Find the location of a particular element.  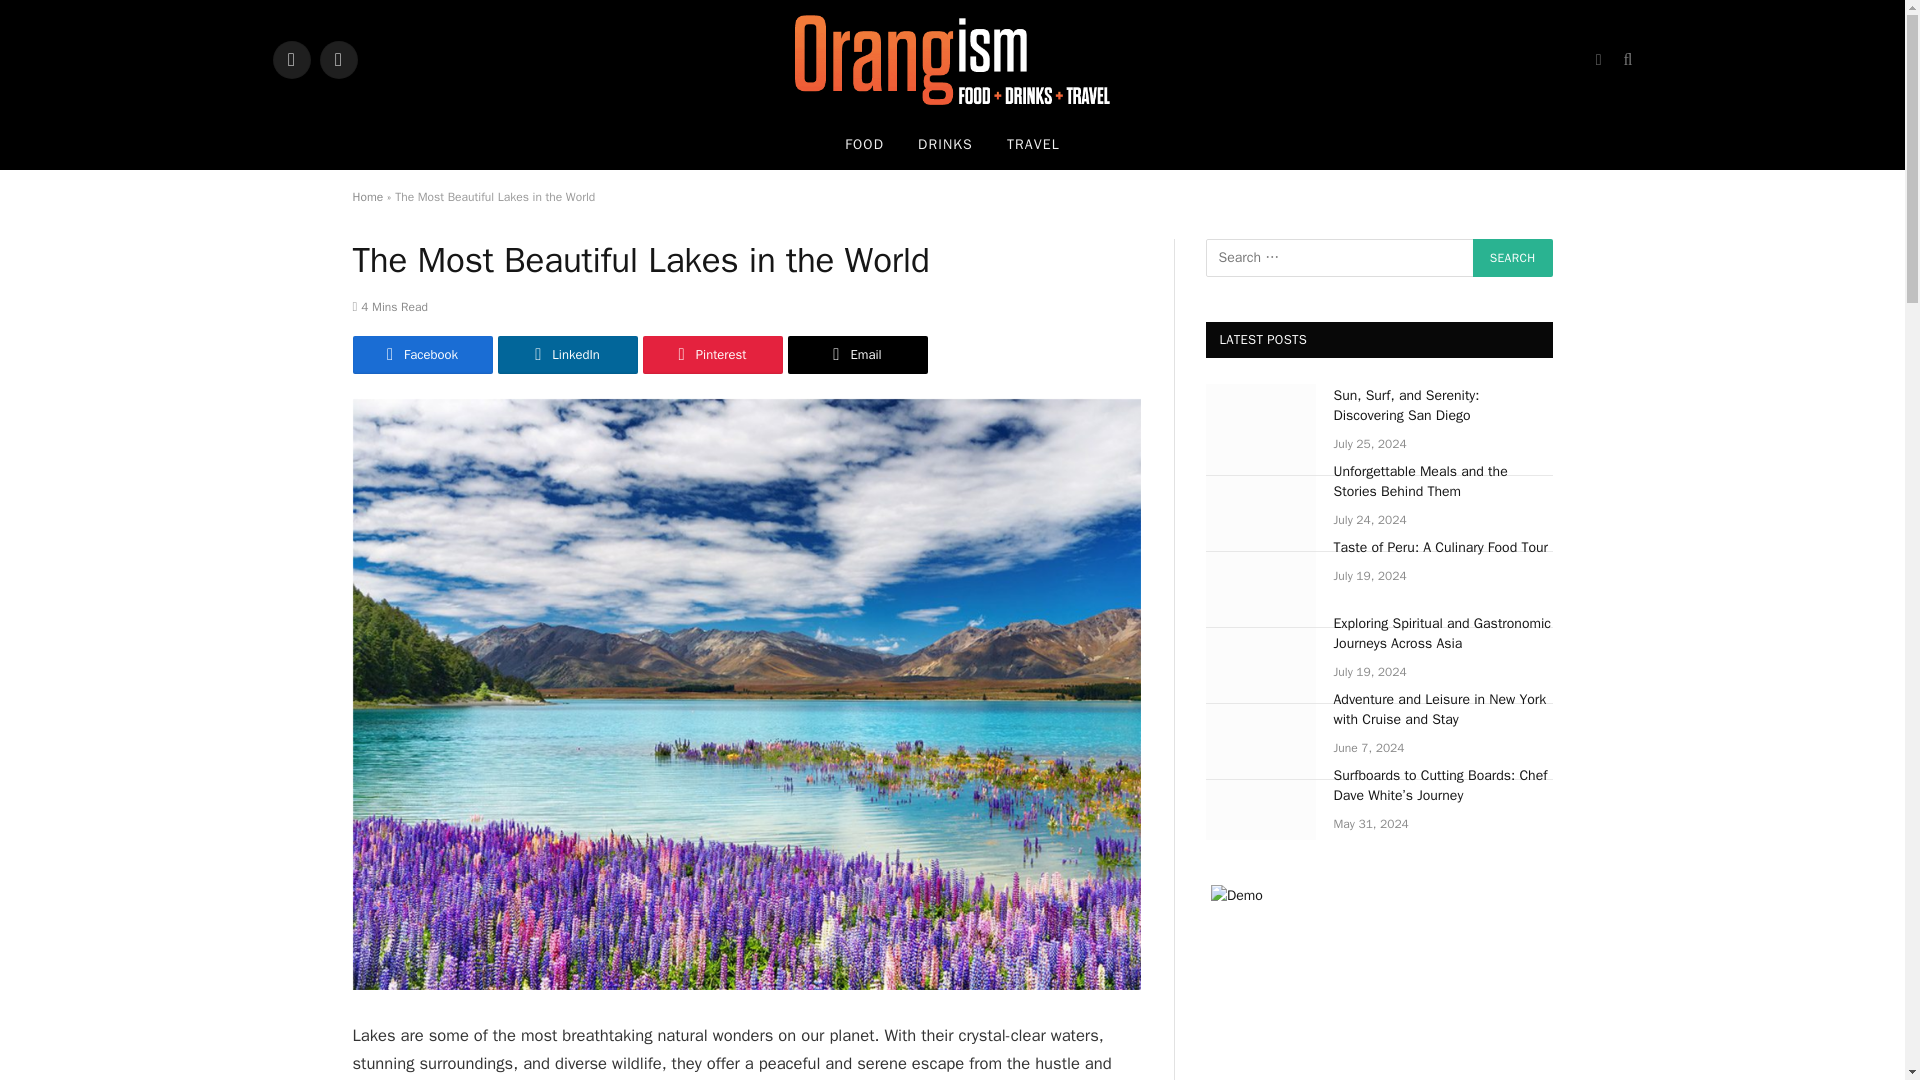

Switch to Dark Design - easier on eyes. is located at coordinates (1598, 60).